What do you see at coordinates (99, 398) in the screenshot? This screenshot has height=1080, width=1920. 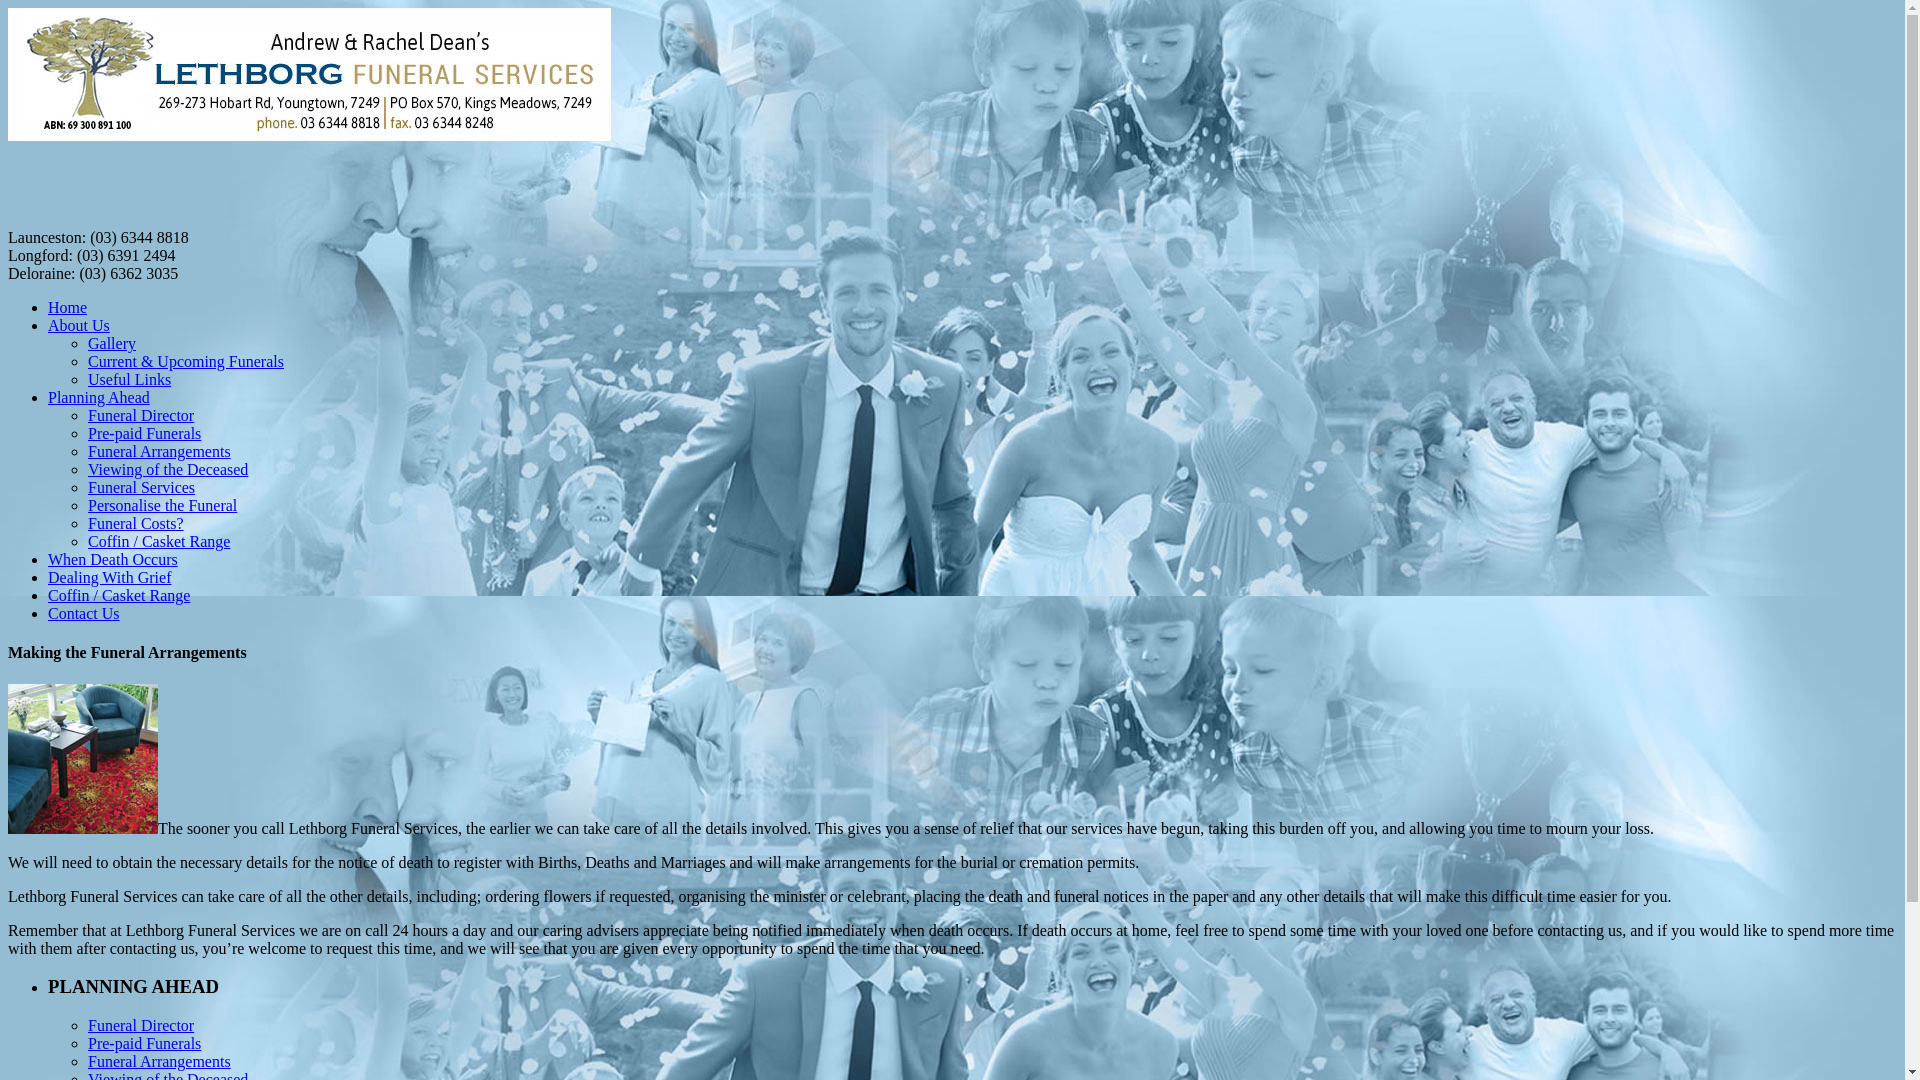 I see `Planning Ahead` at bounding box center [99, 398].